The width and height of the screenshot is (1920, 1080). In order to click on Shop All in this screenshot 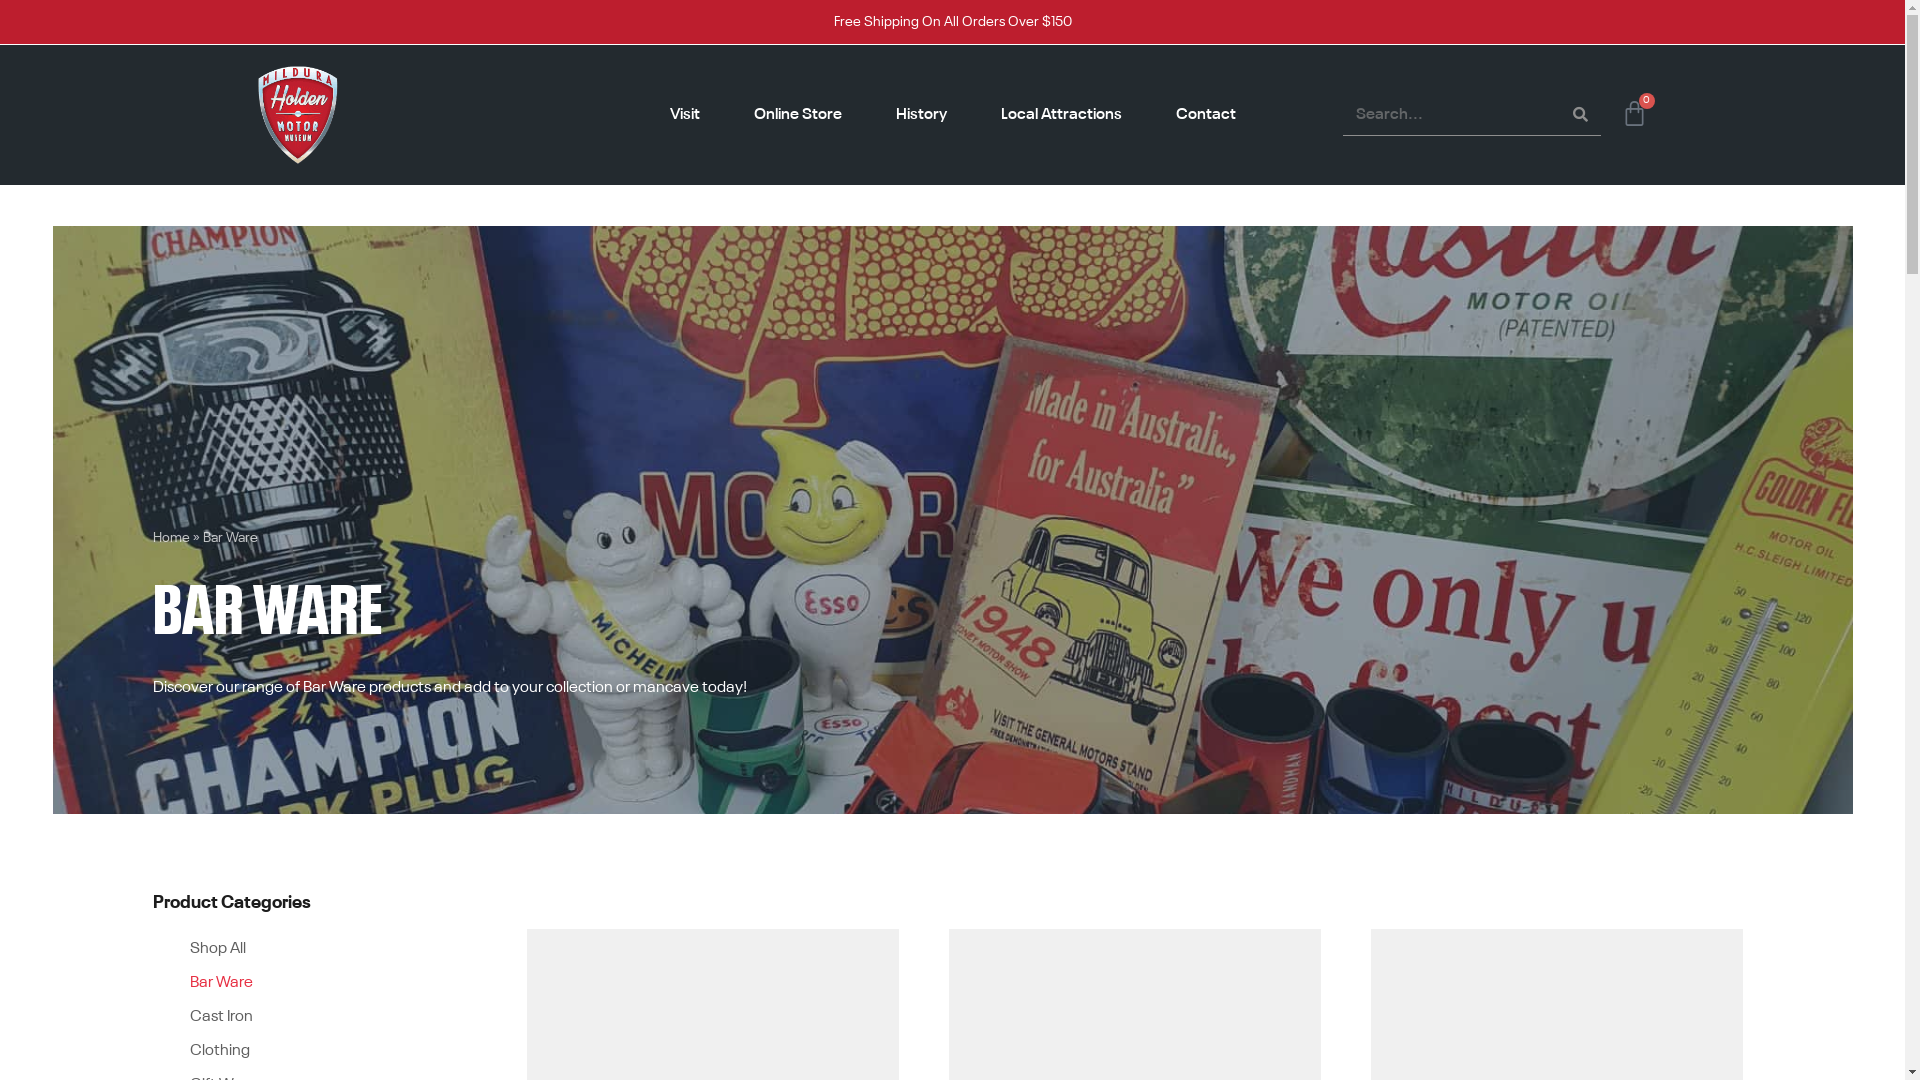, I will do `click(304, 949)`.